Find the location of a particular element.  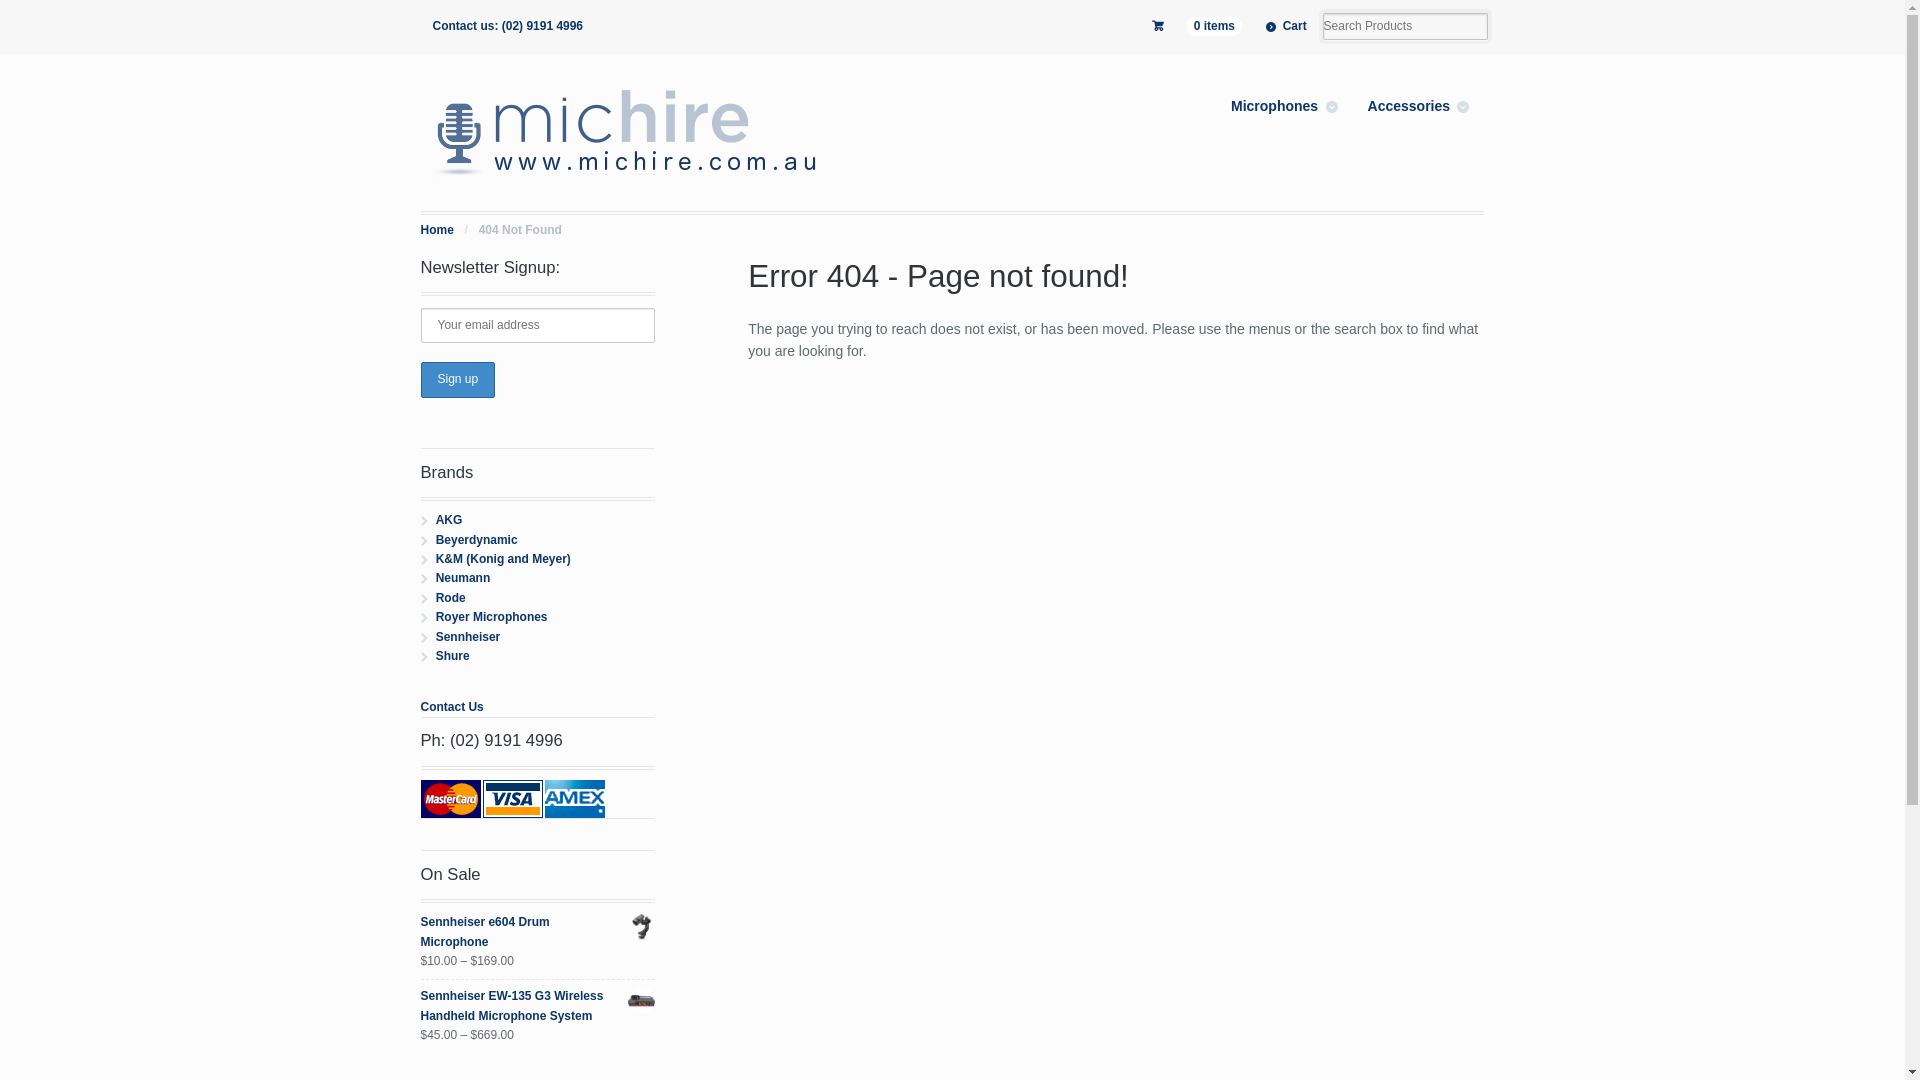

Shure is located at coordinates (453, 656).